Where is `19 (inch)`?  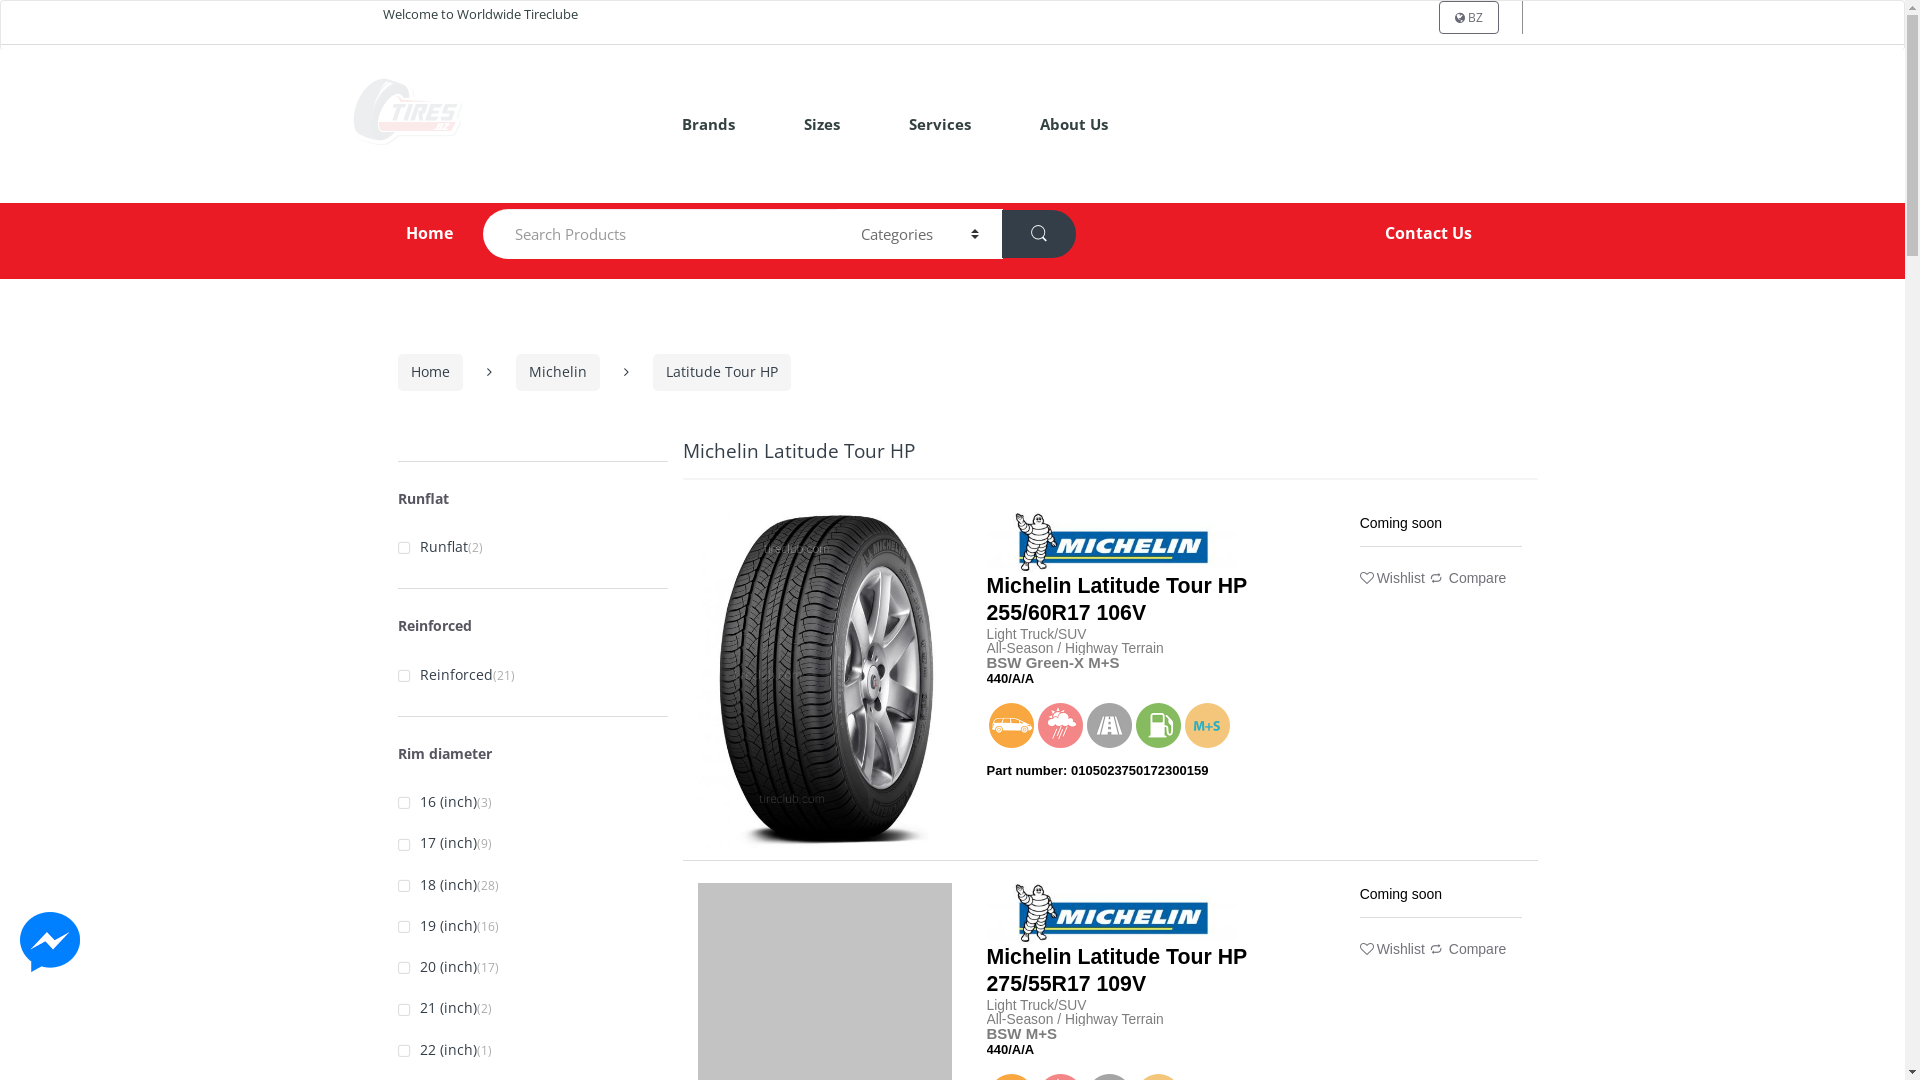 19 (inch) is located at coordinates (438, 926).